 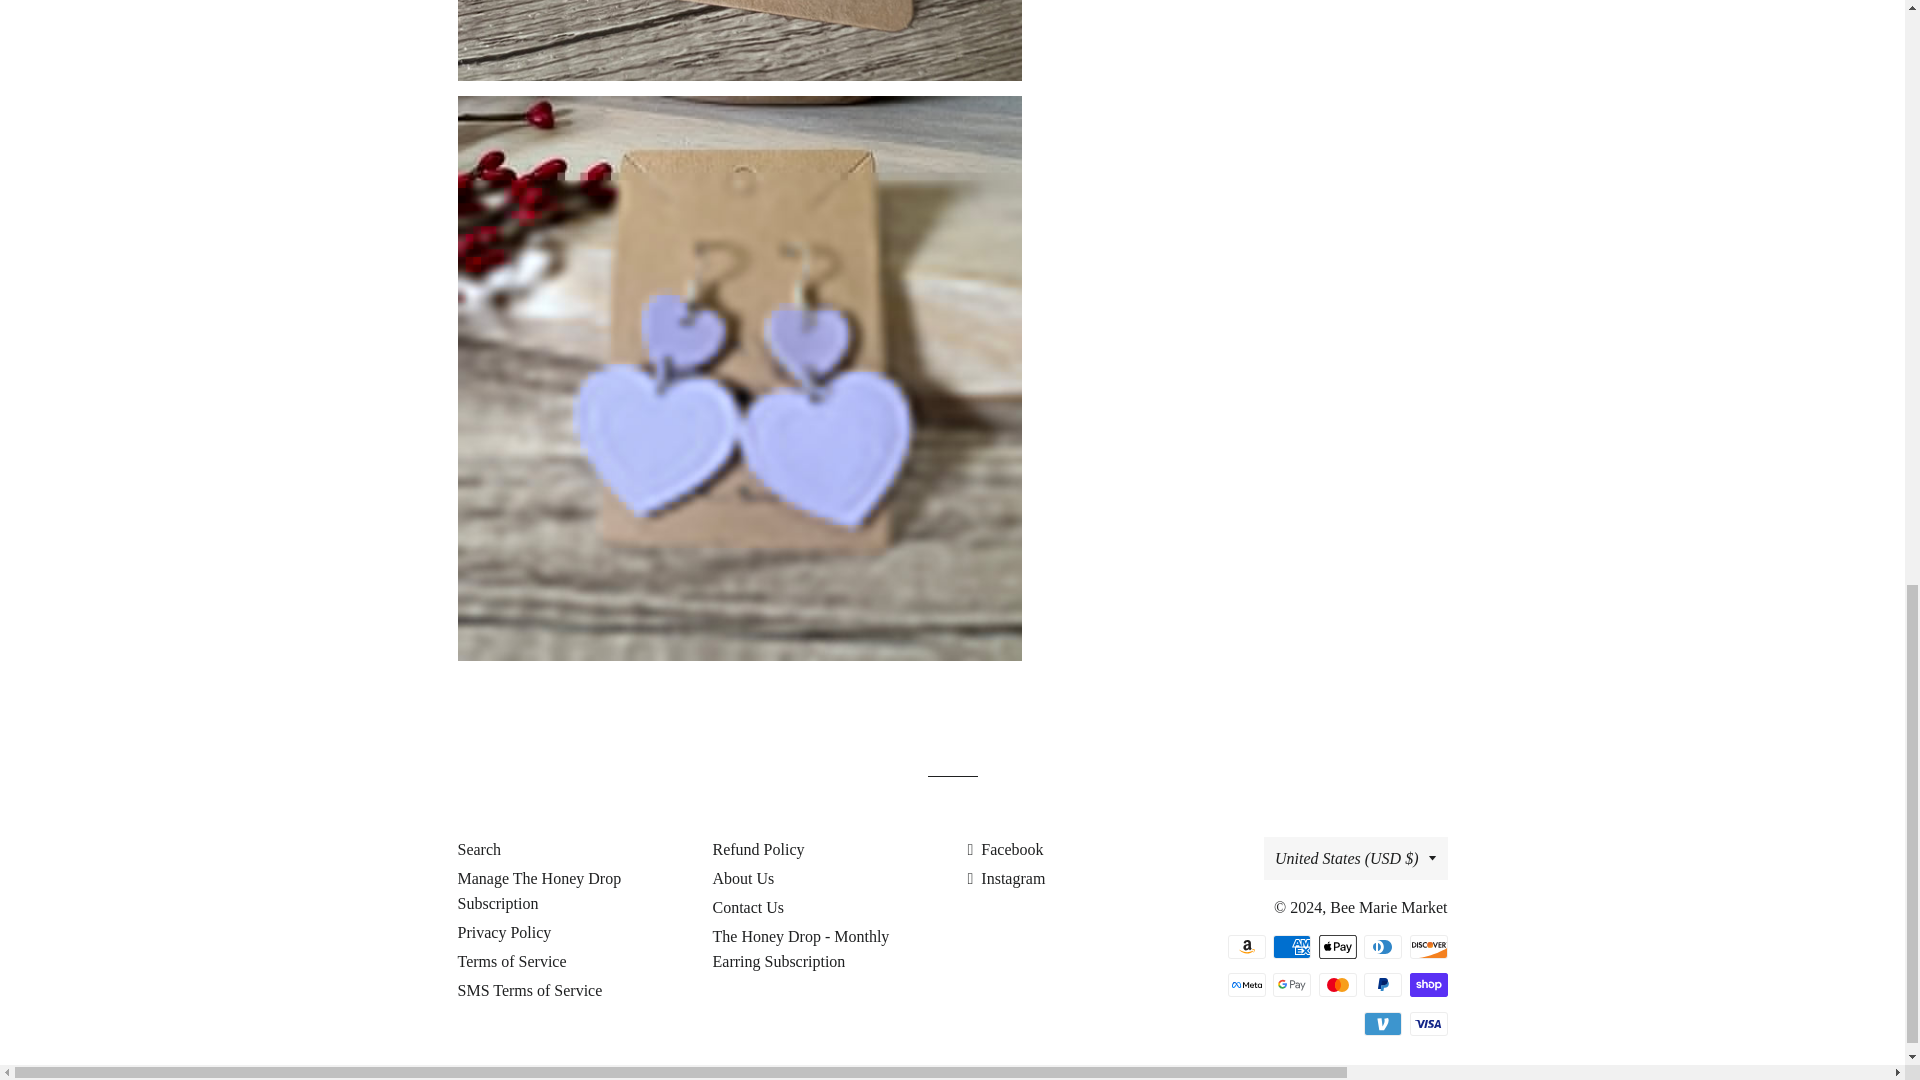 I want to click on Amazon, so click(x=1246, y=947).